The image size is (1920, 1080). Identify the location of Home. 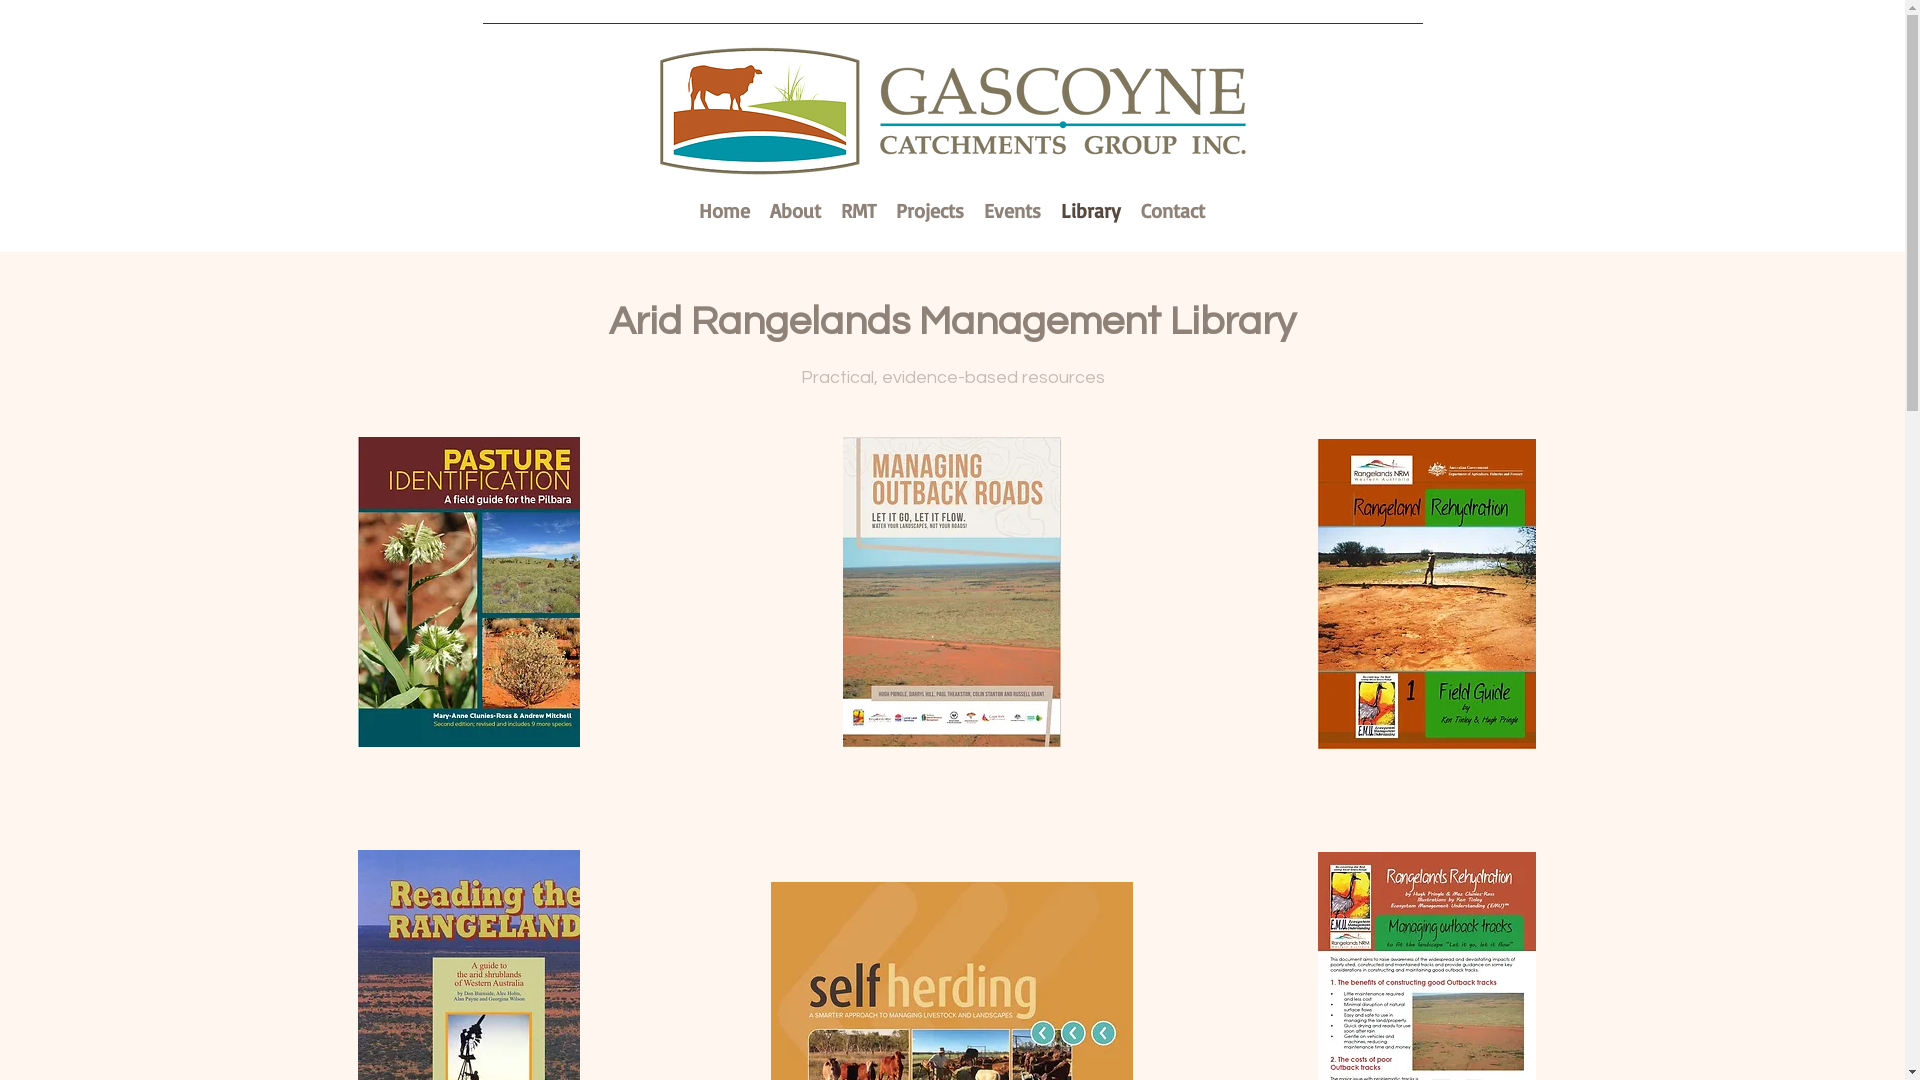
(724, 208).